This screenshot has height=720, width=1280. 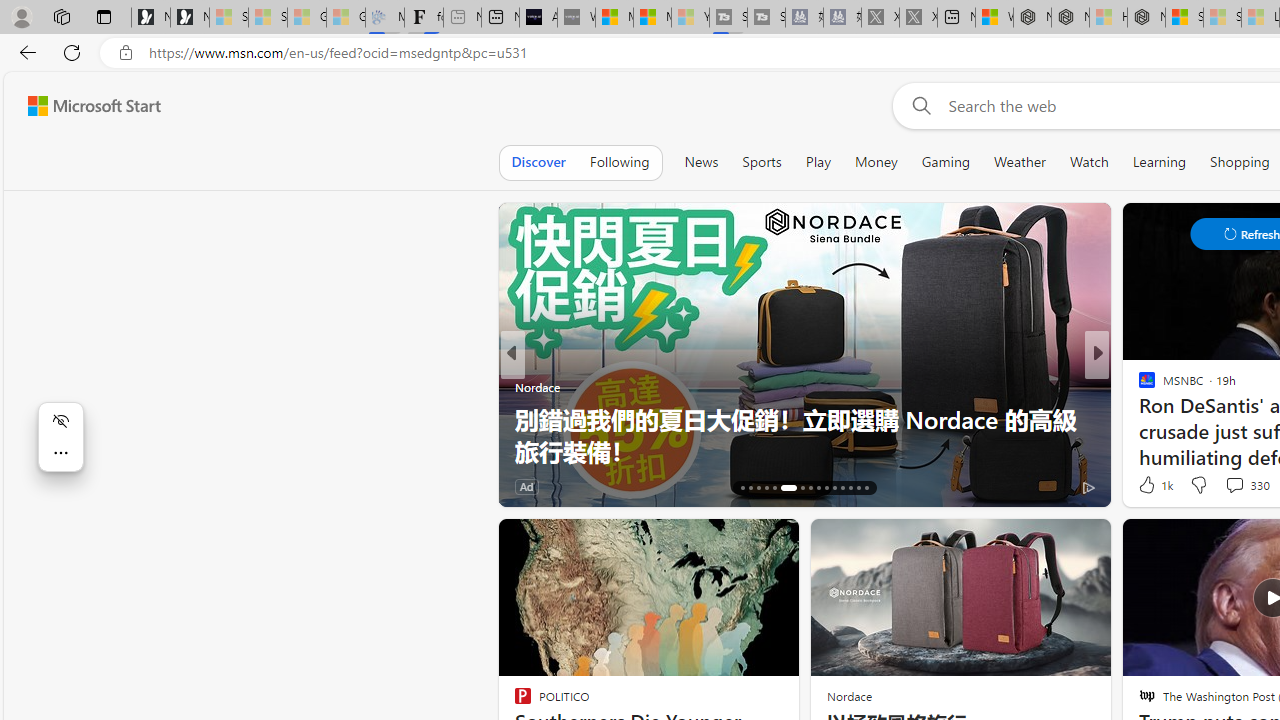 What do you see at coordinates (1138, 386) in the screenshot?
I see `Newsweek` at bounding box center [1138, 386].